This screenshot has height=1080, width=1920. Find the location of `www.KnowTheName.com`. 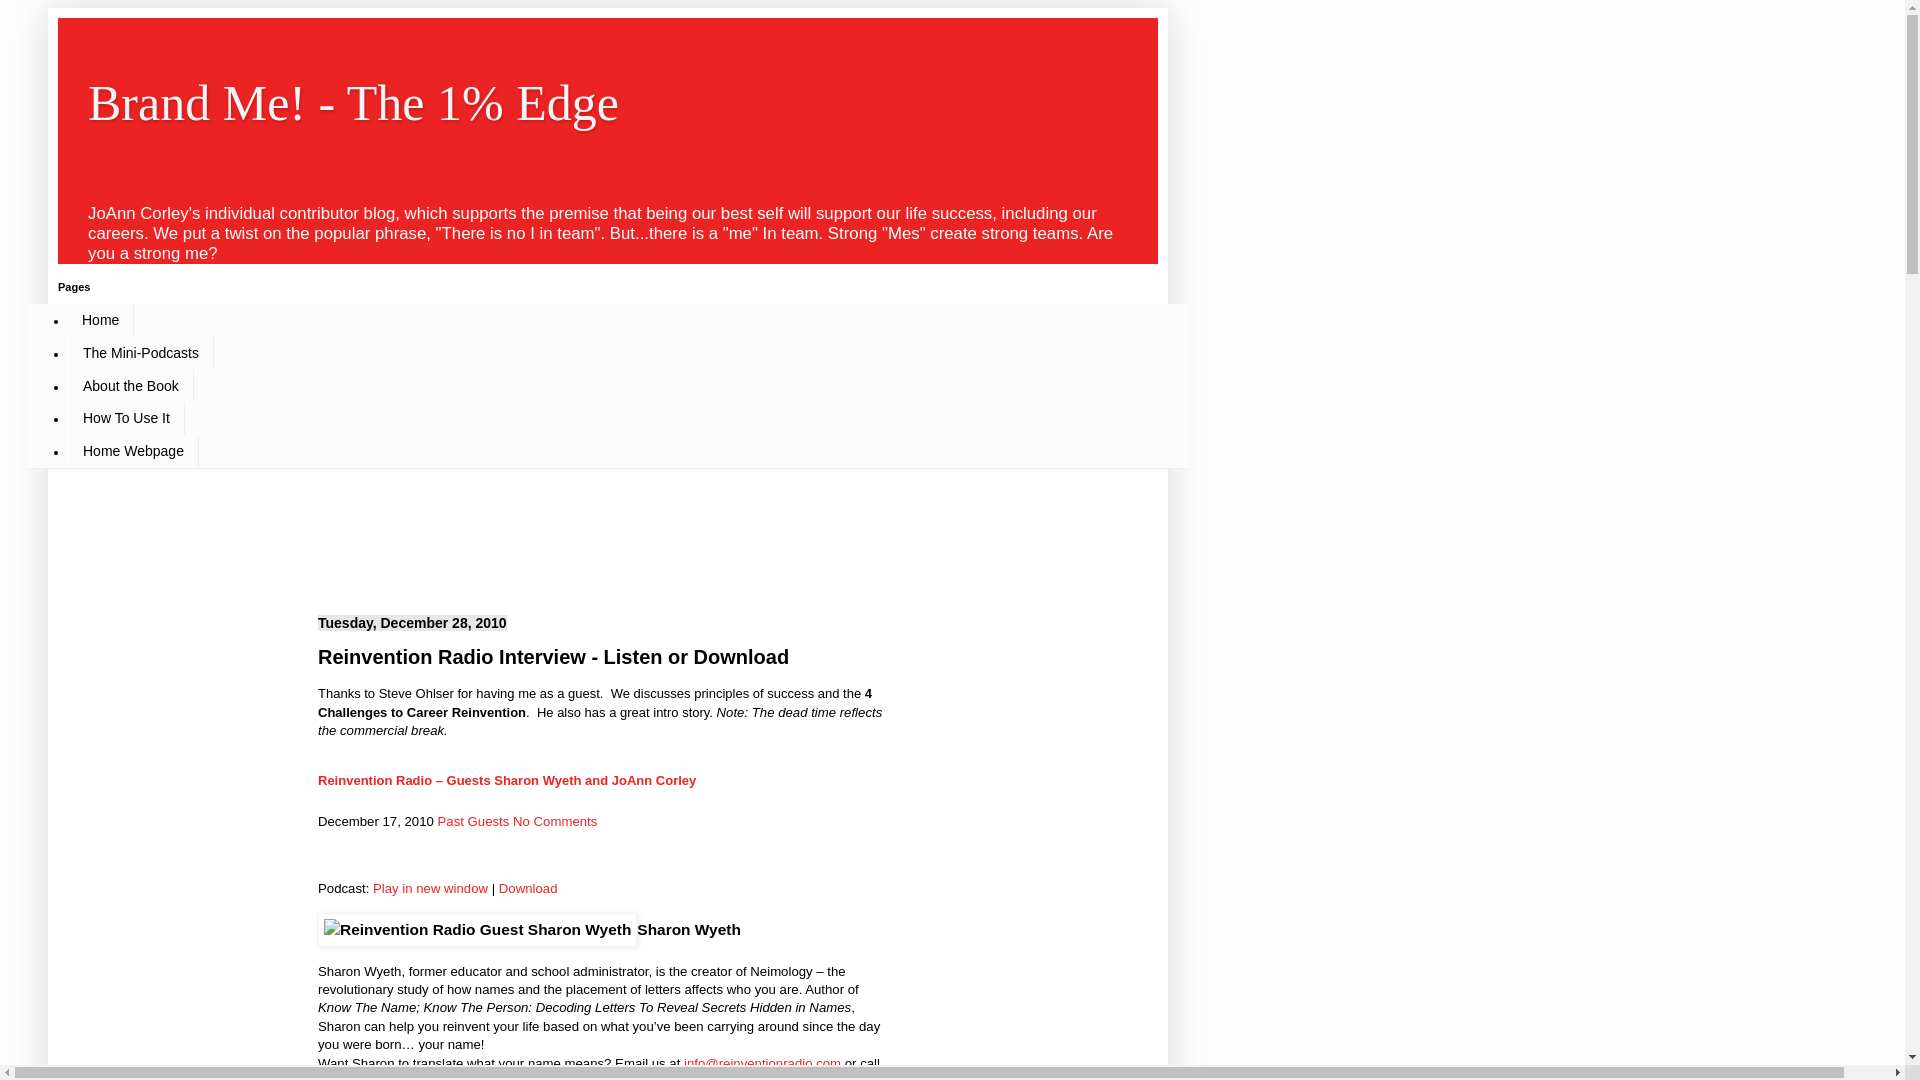

www.KnowTheName.com is located at coordinates (609, 1076).